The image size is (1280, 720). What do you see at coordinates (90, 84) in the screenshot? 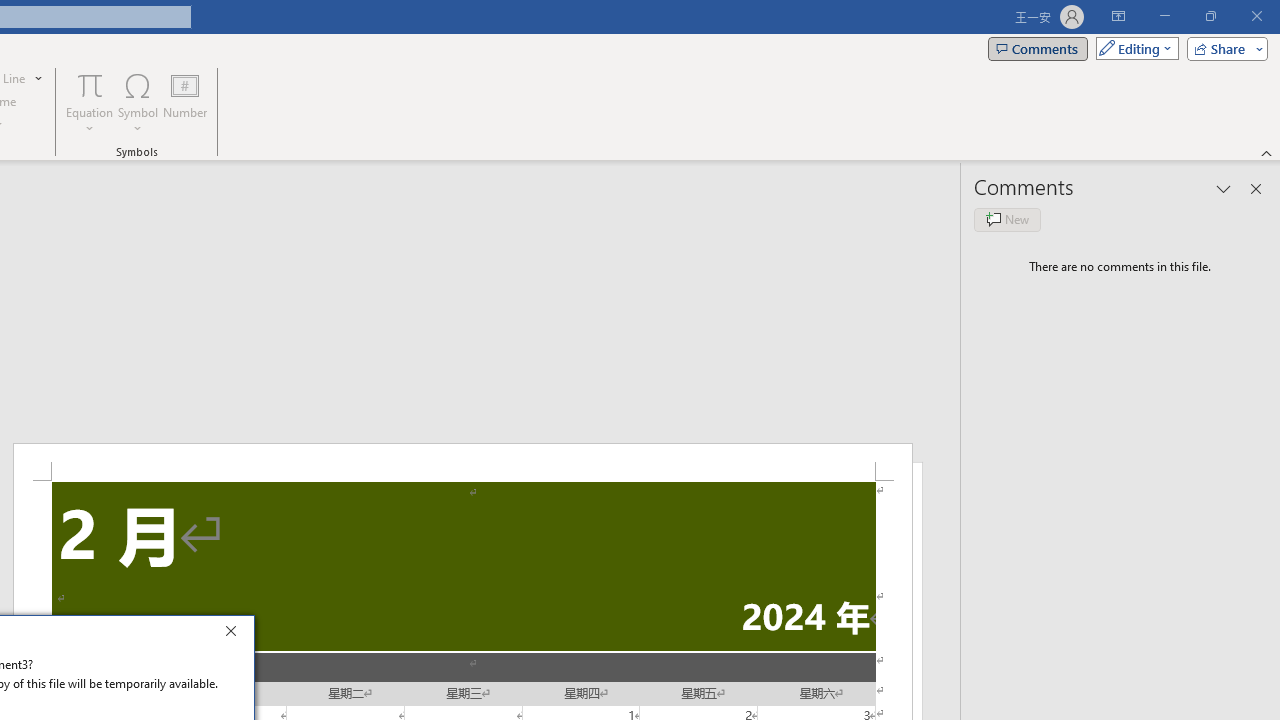
I see `Equation` at bounding box center [90, 84].